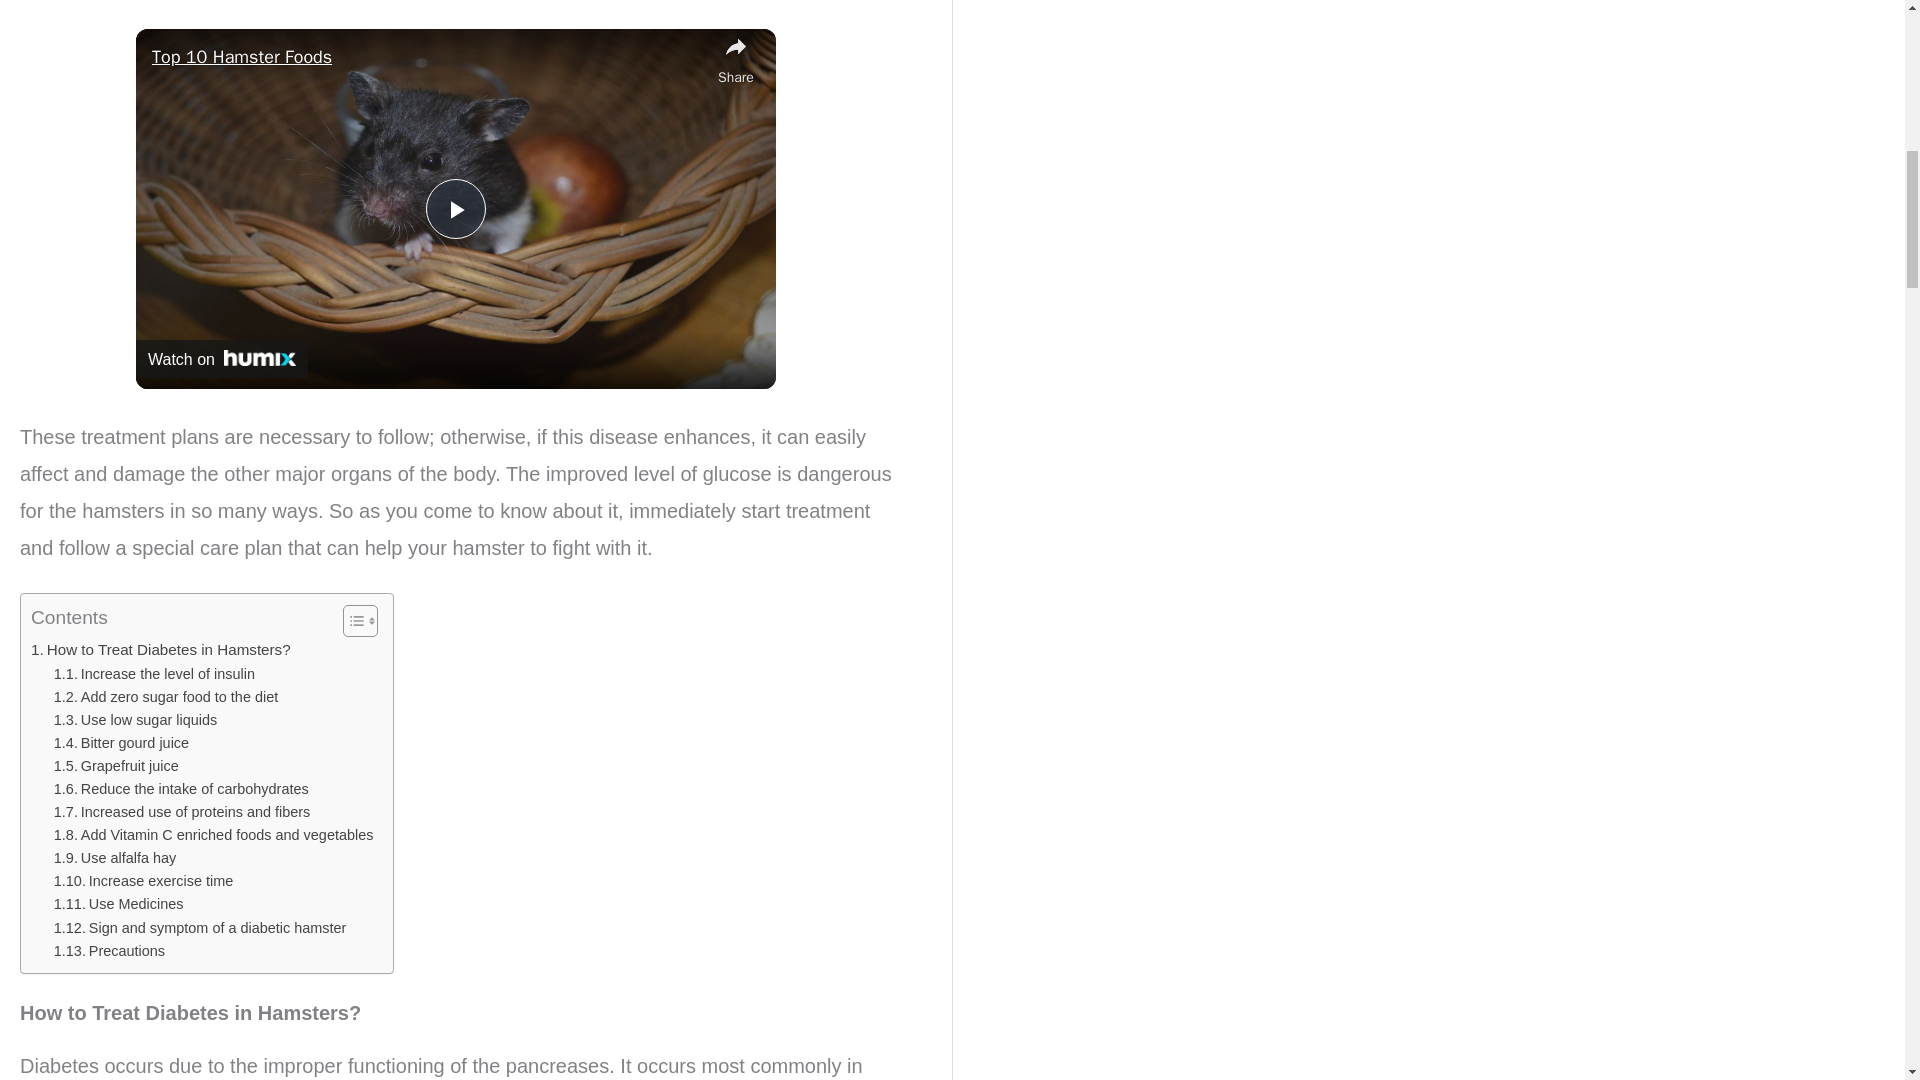  Describe the element at coordinates (222, 359) in the screenshot. I see `Watch on` at that location.